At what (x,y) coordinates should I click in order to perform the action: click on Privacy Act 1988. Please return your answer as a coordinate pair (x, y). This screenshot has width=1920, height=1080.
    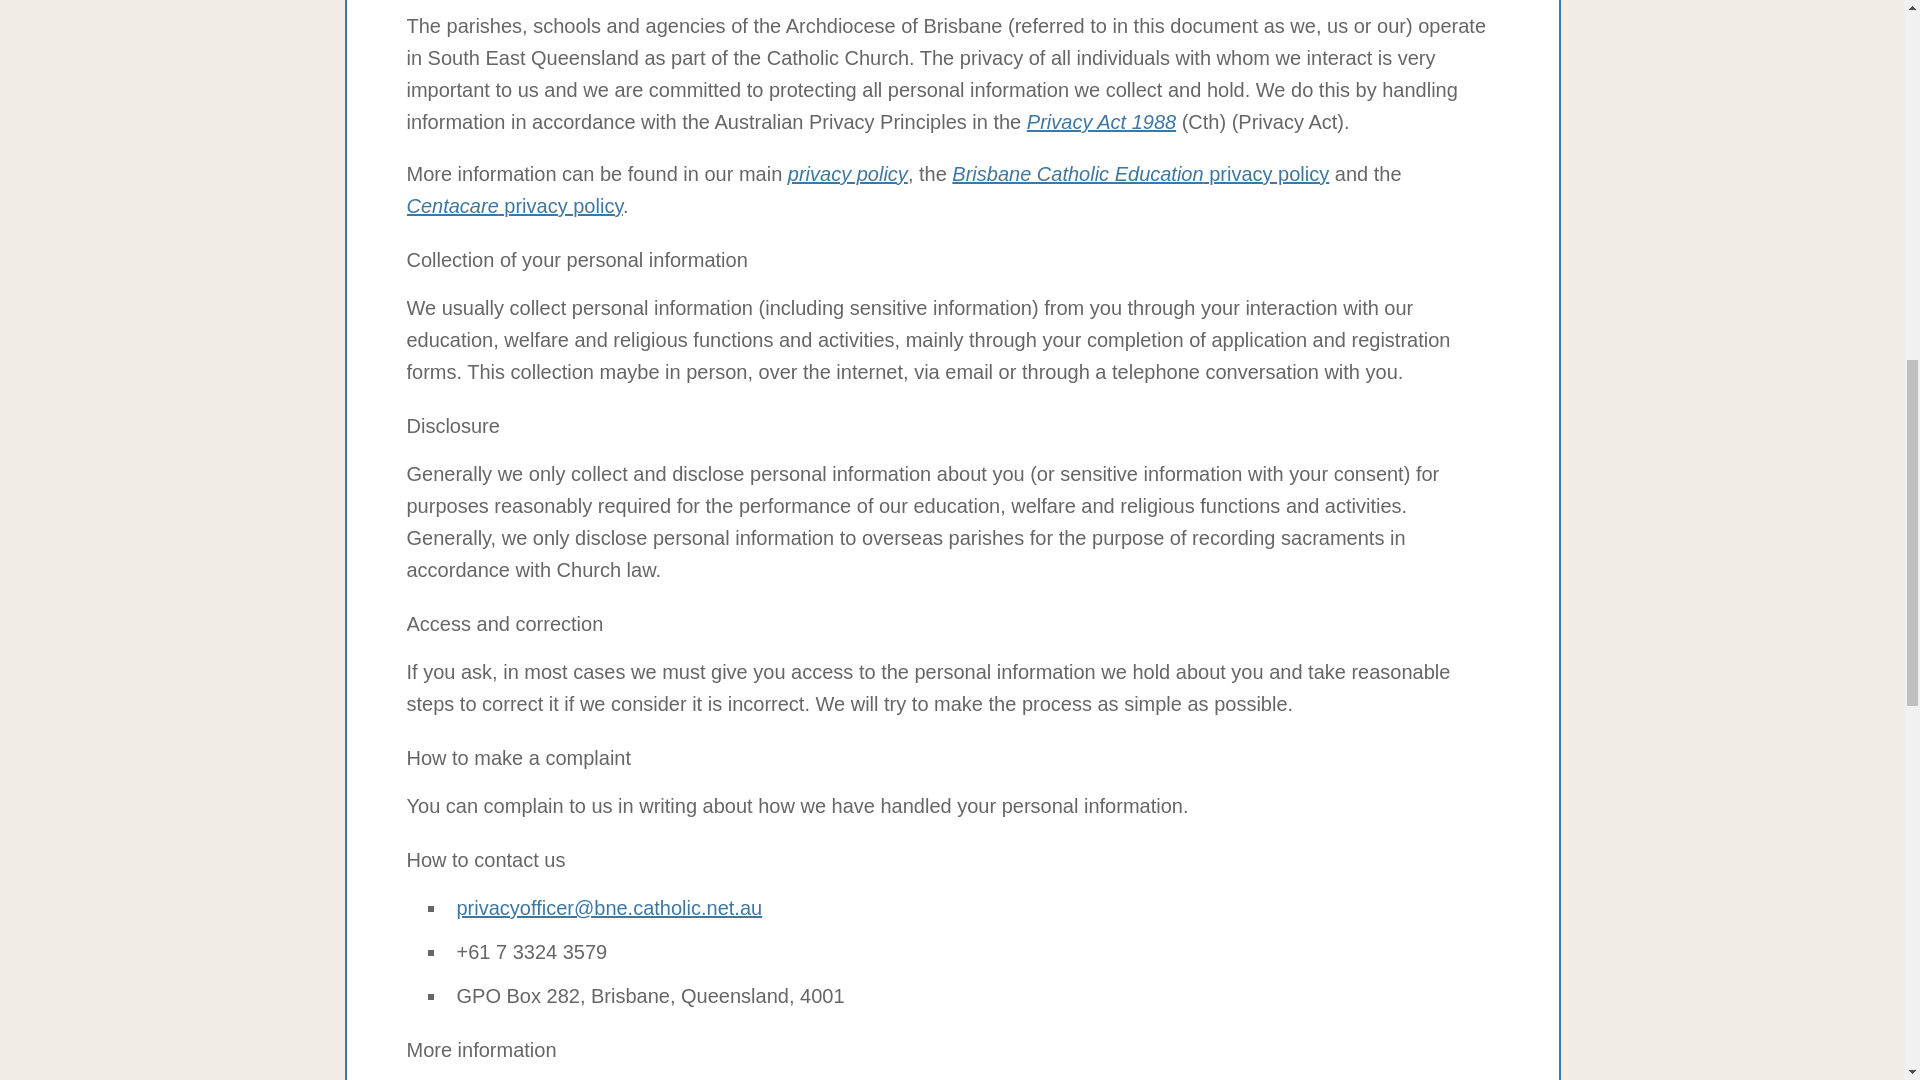
    Looking at the image, I should click on (1101, 122).